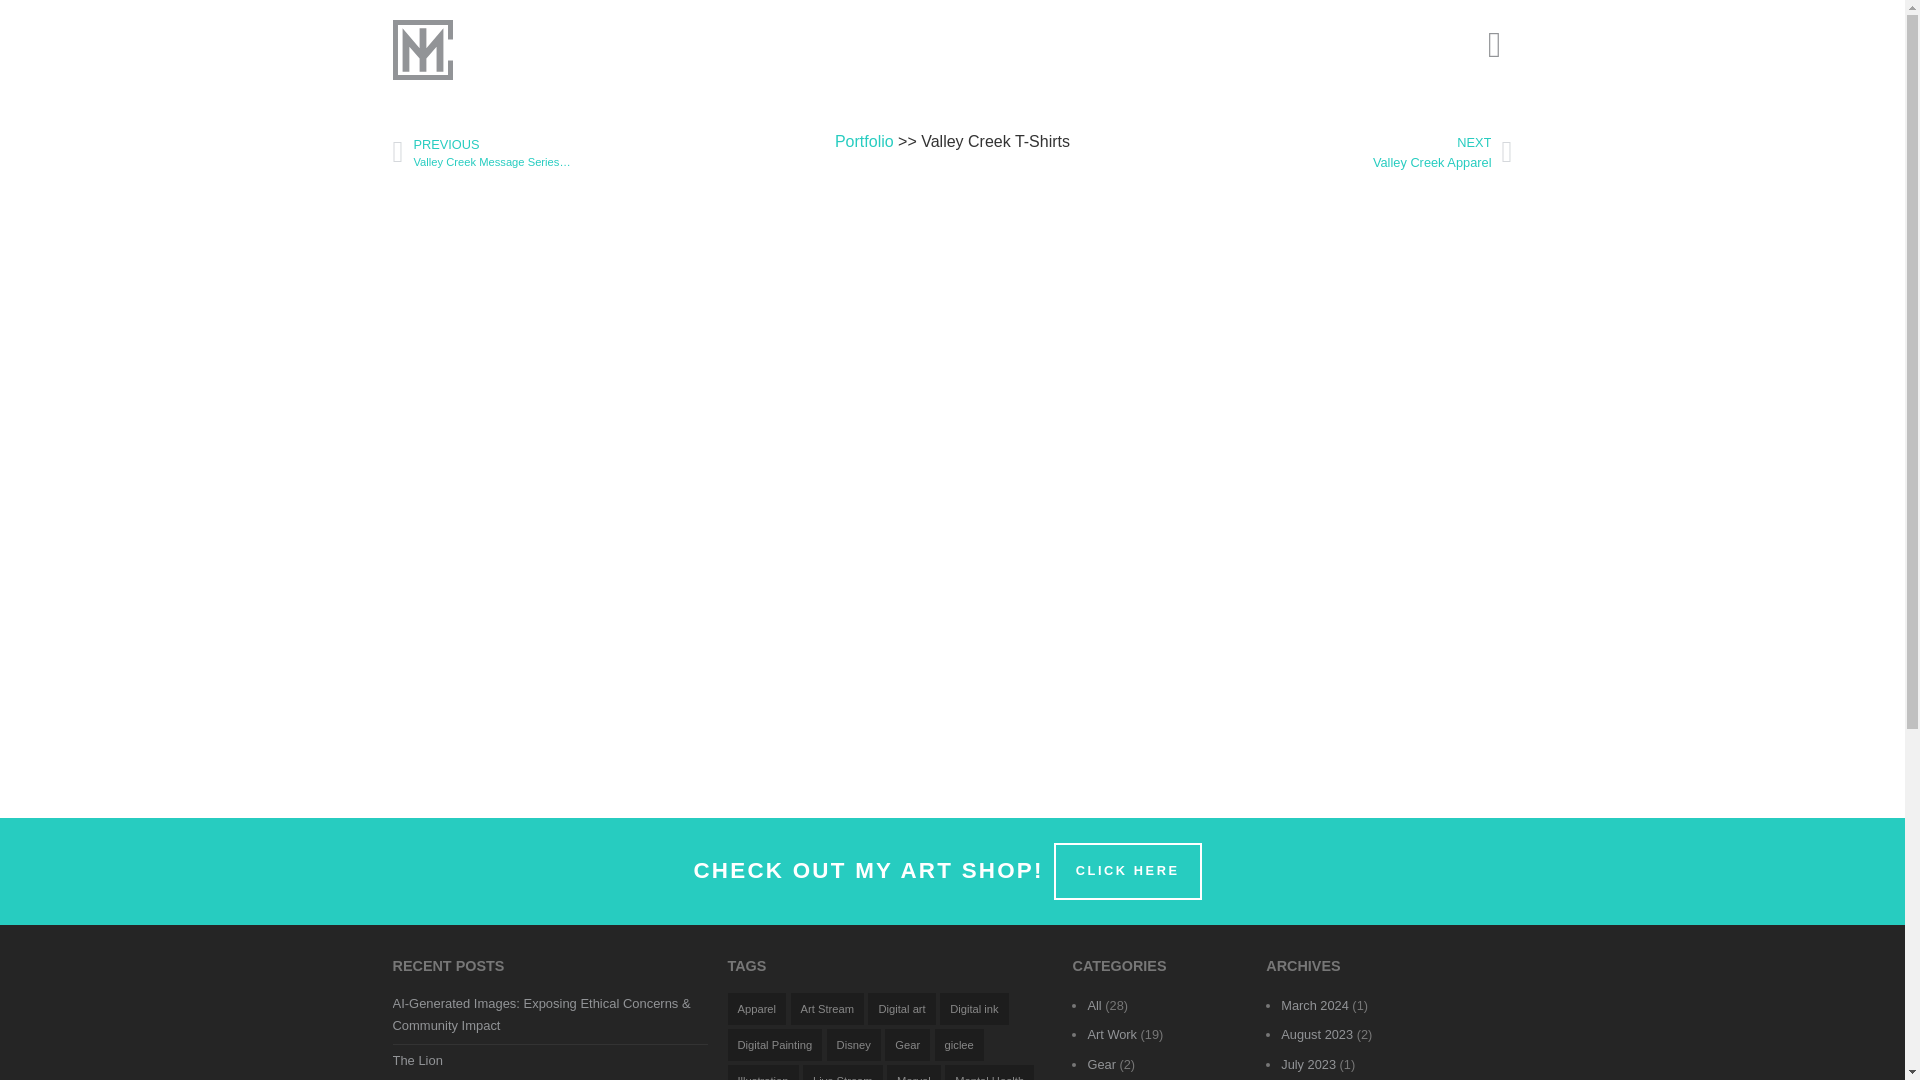  Describe the element at coordinates (914, 1072) in the screenshot. I see `Marvel` at that location.